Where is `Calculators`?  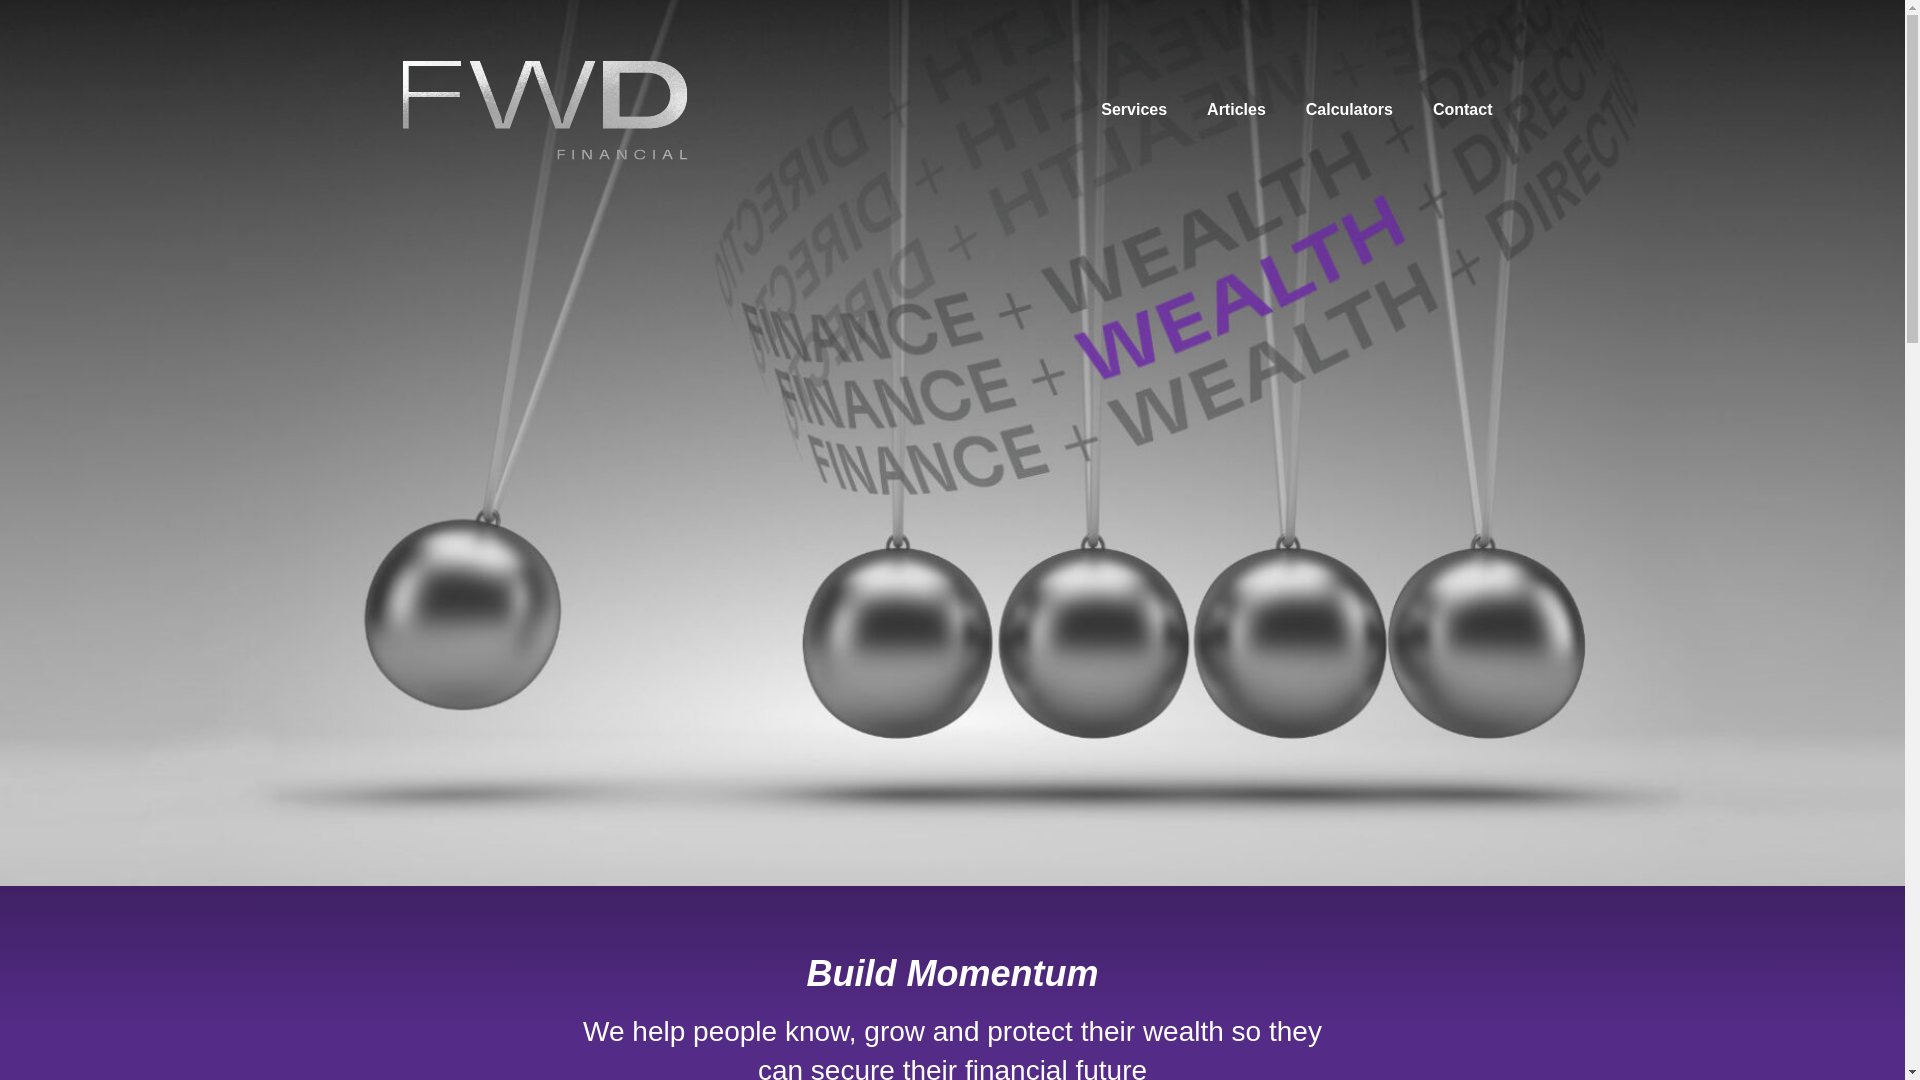 Calculators is located at coordinates (1350, 110).